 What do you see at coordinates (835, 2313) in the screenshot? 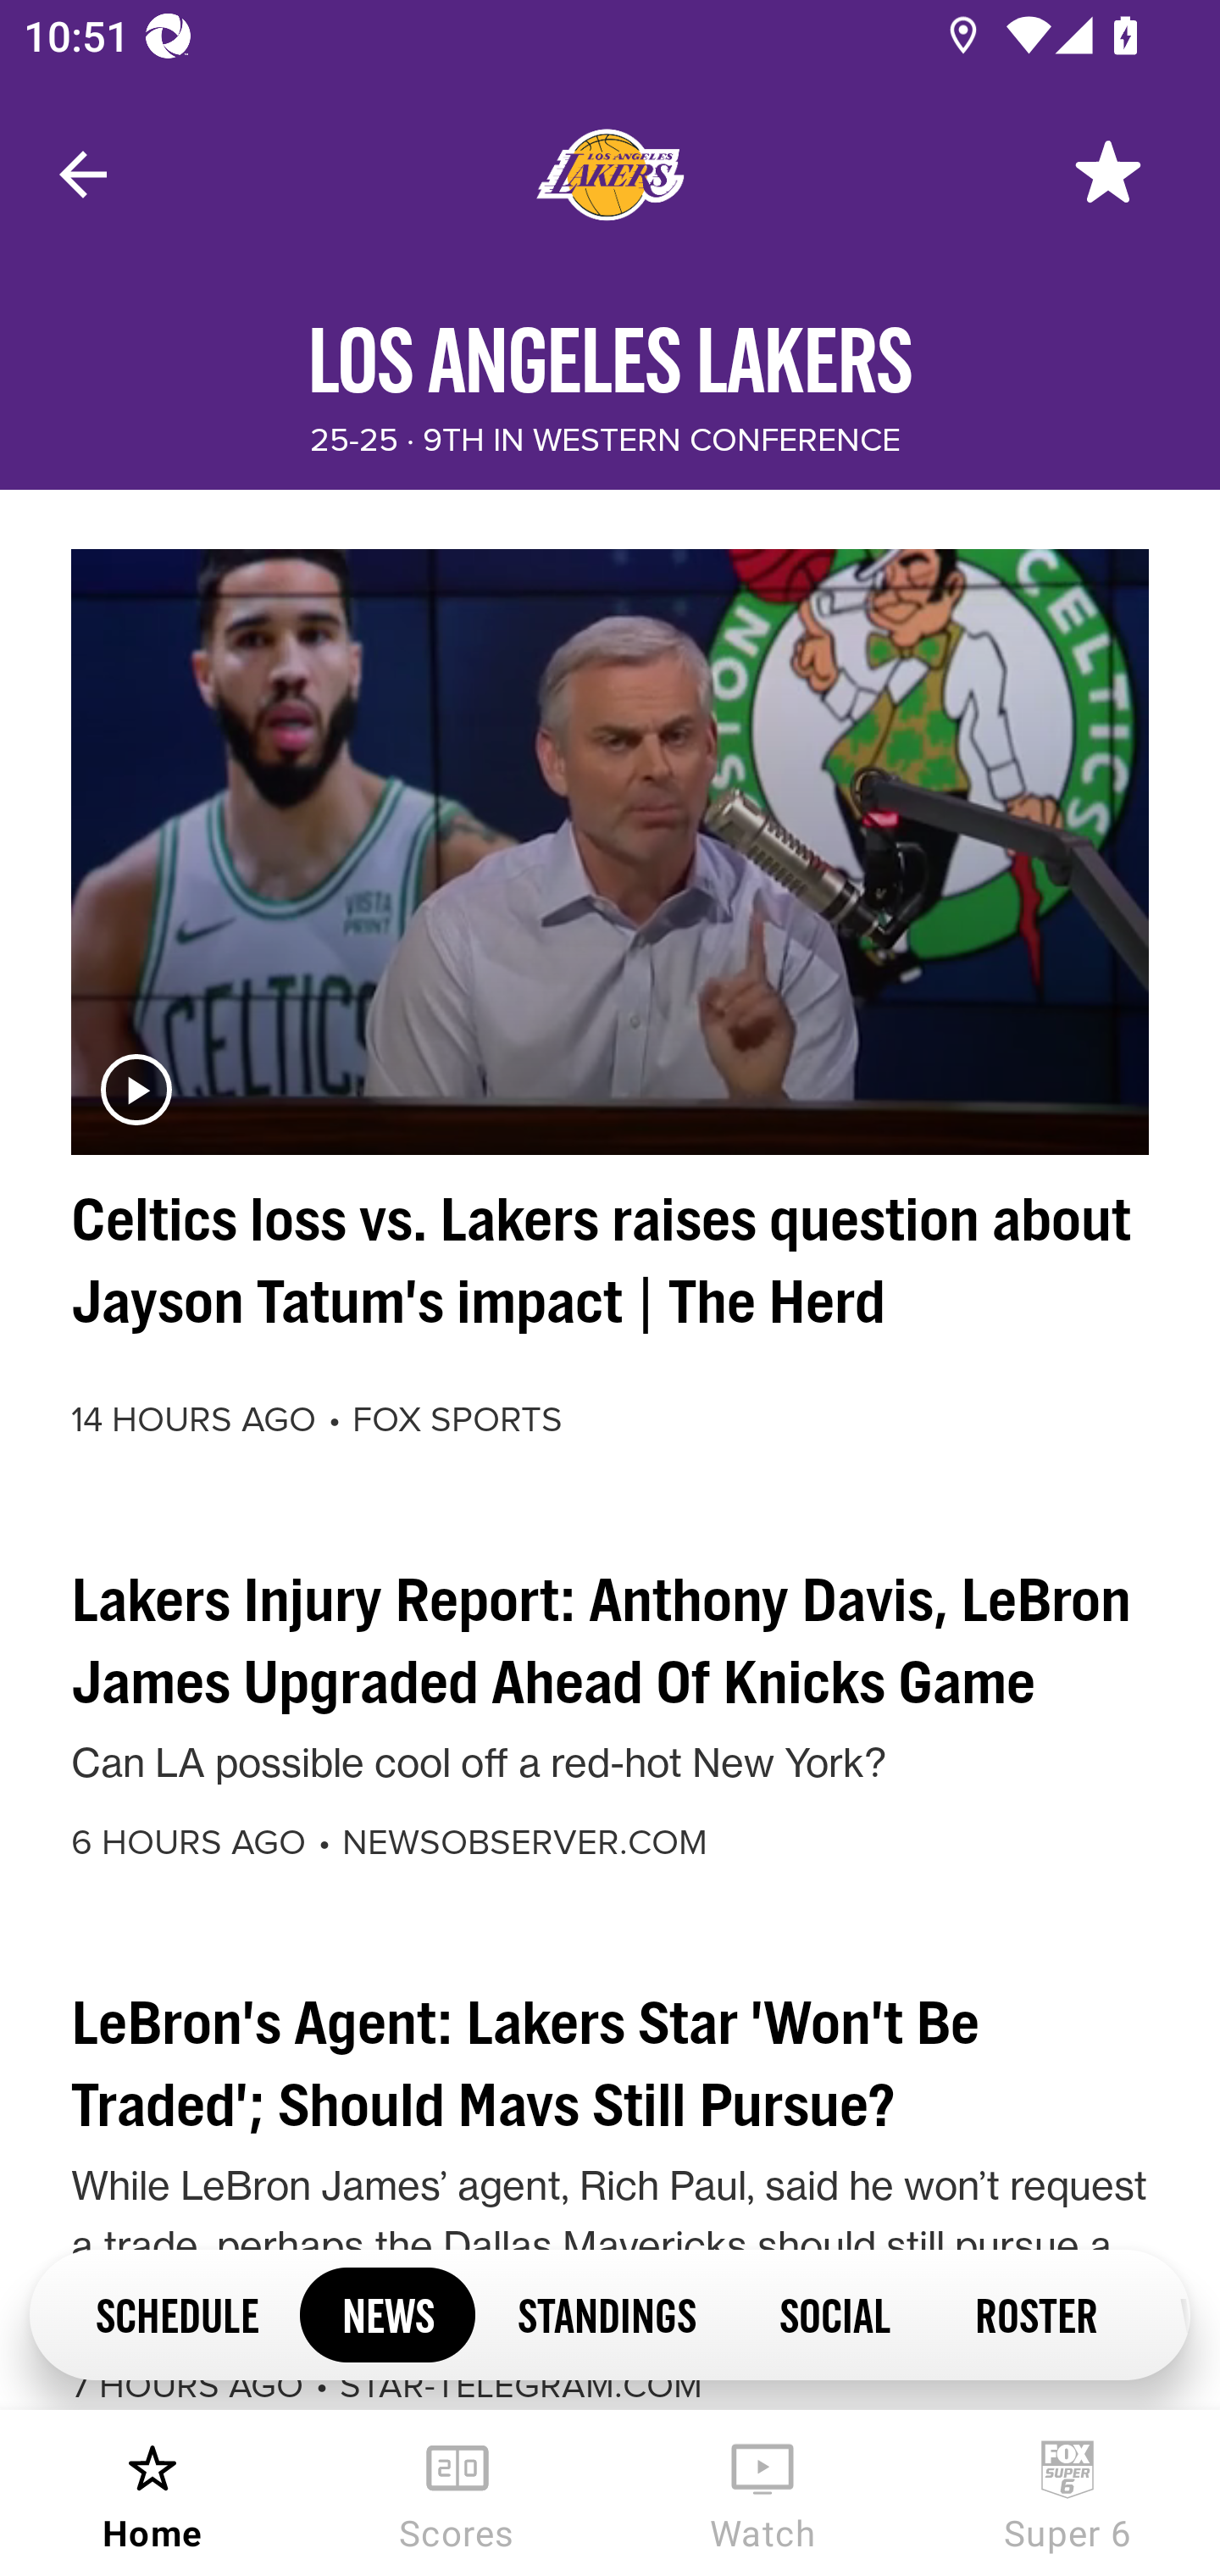
I see `SOCIAL` at bounding box center [835, 2313].